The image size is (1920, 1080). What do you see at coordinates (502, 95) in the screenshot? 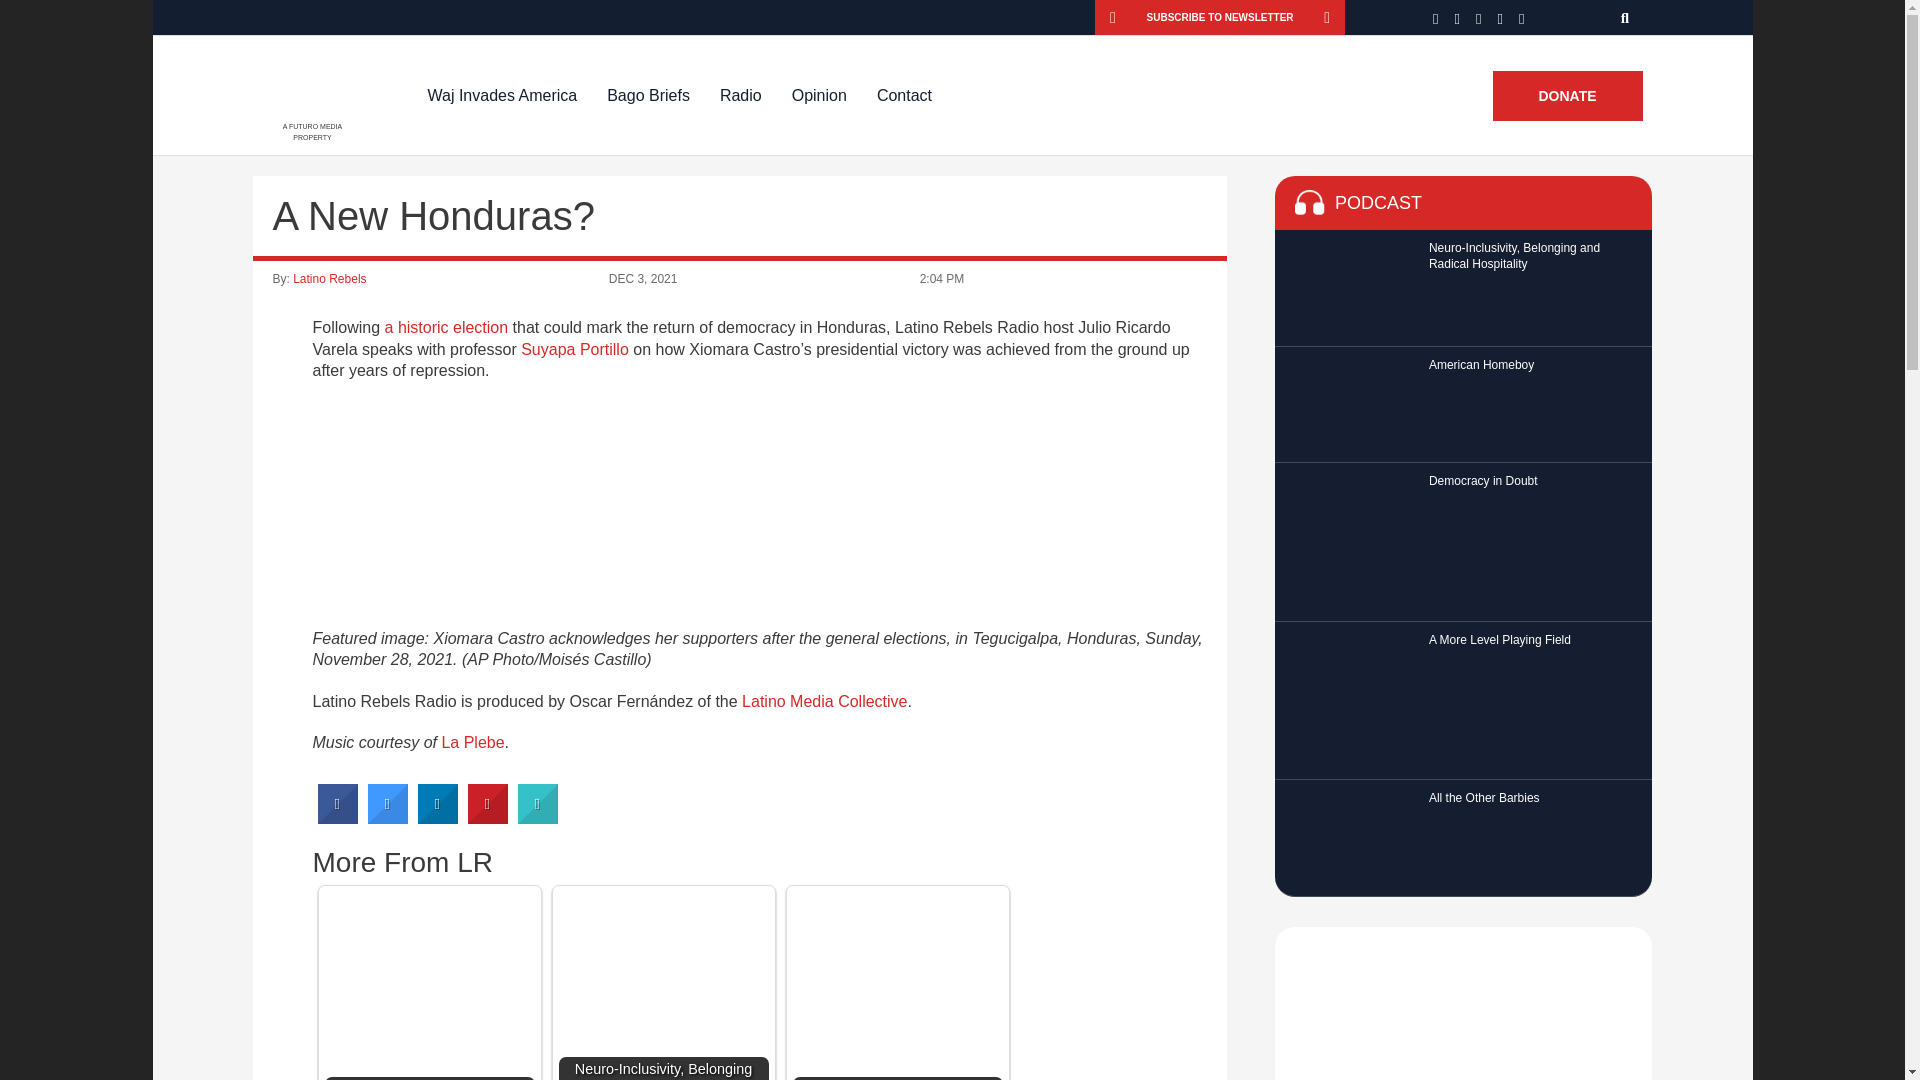
I see `Waj Invades America` at bounding box center [502, 95].